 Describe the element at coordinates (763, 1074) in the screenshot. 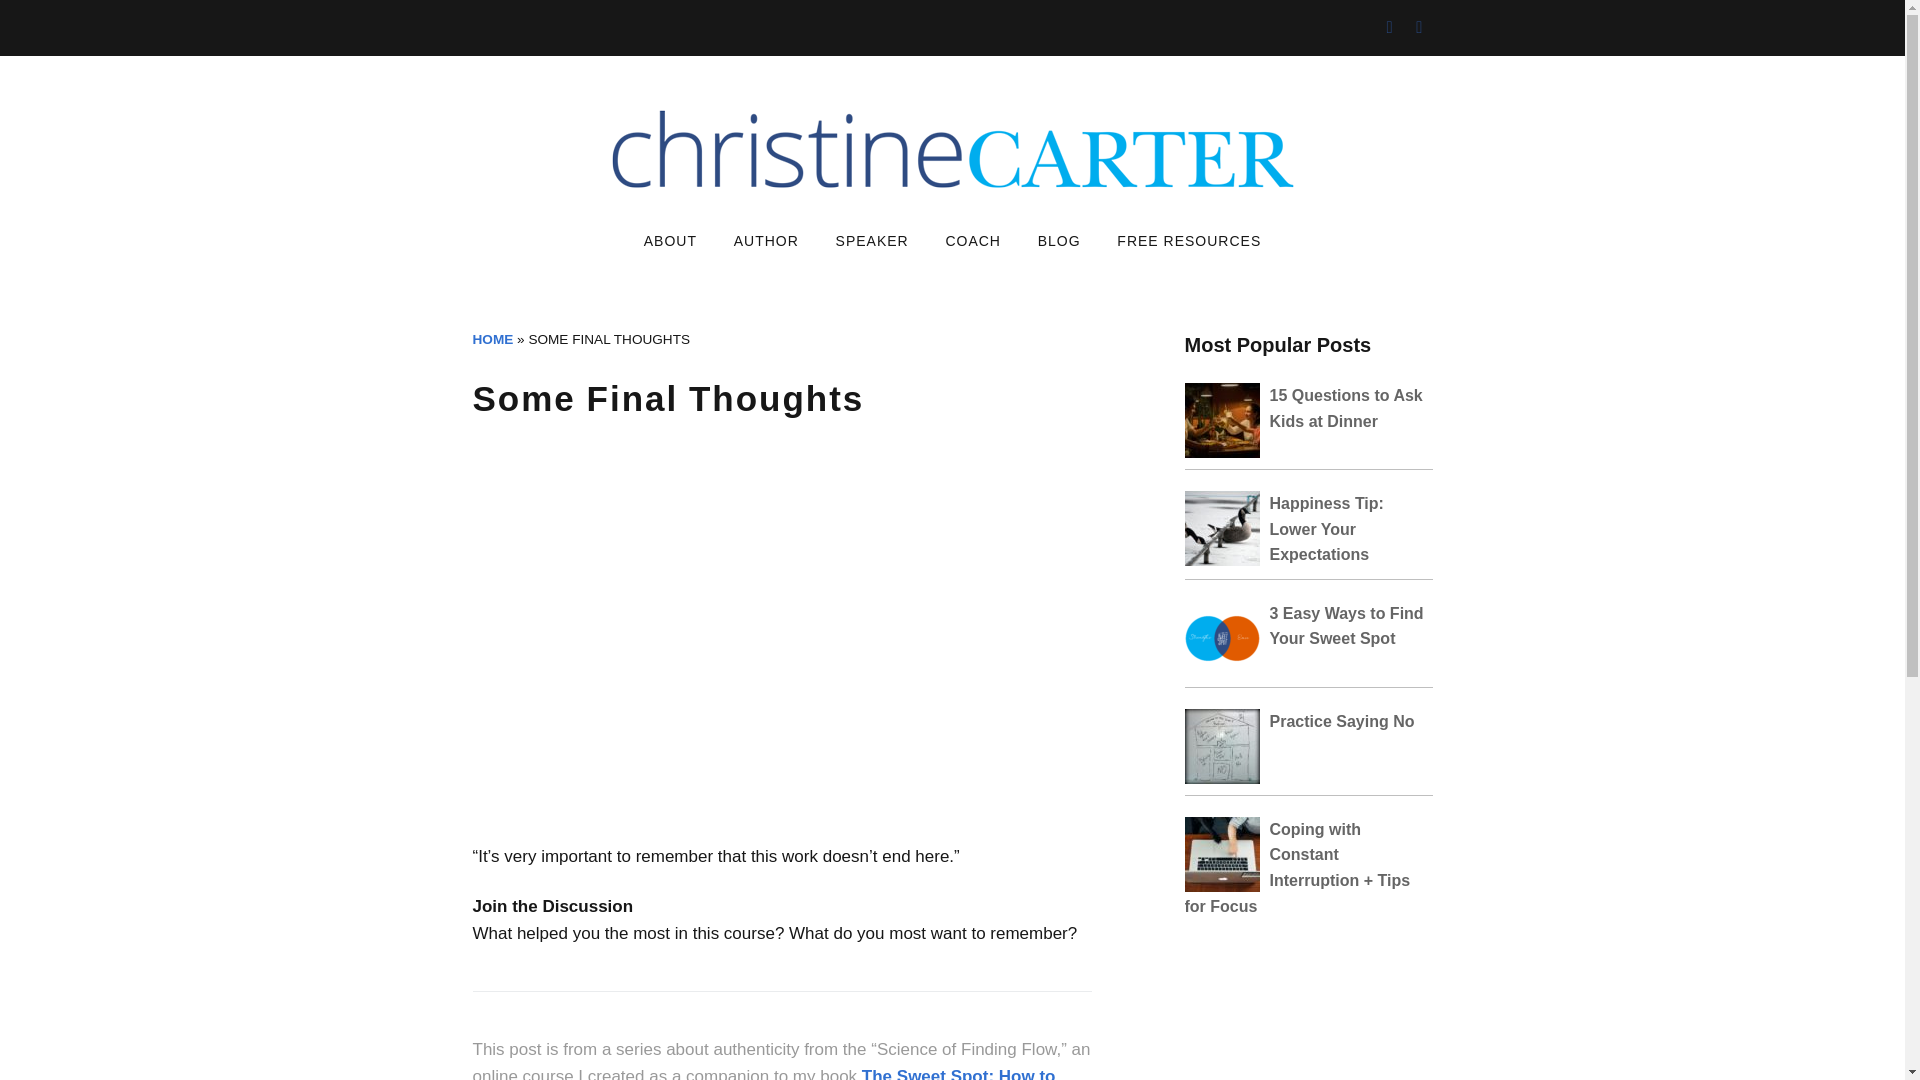

I see `The Sweet Spot: How to Accomplish More by Doing Less` at that location.